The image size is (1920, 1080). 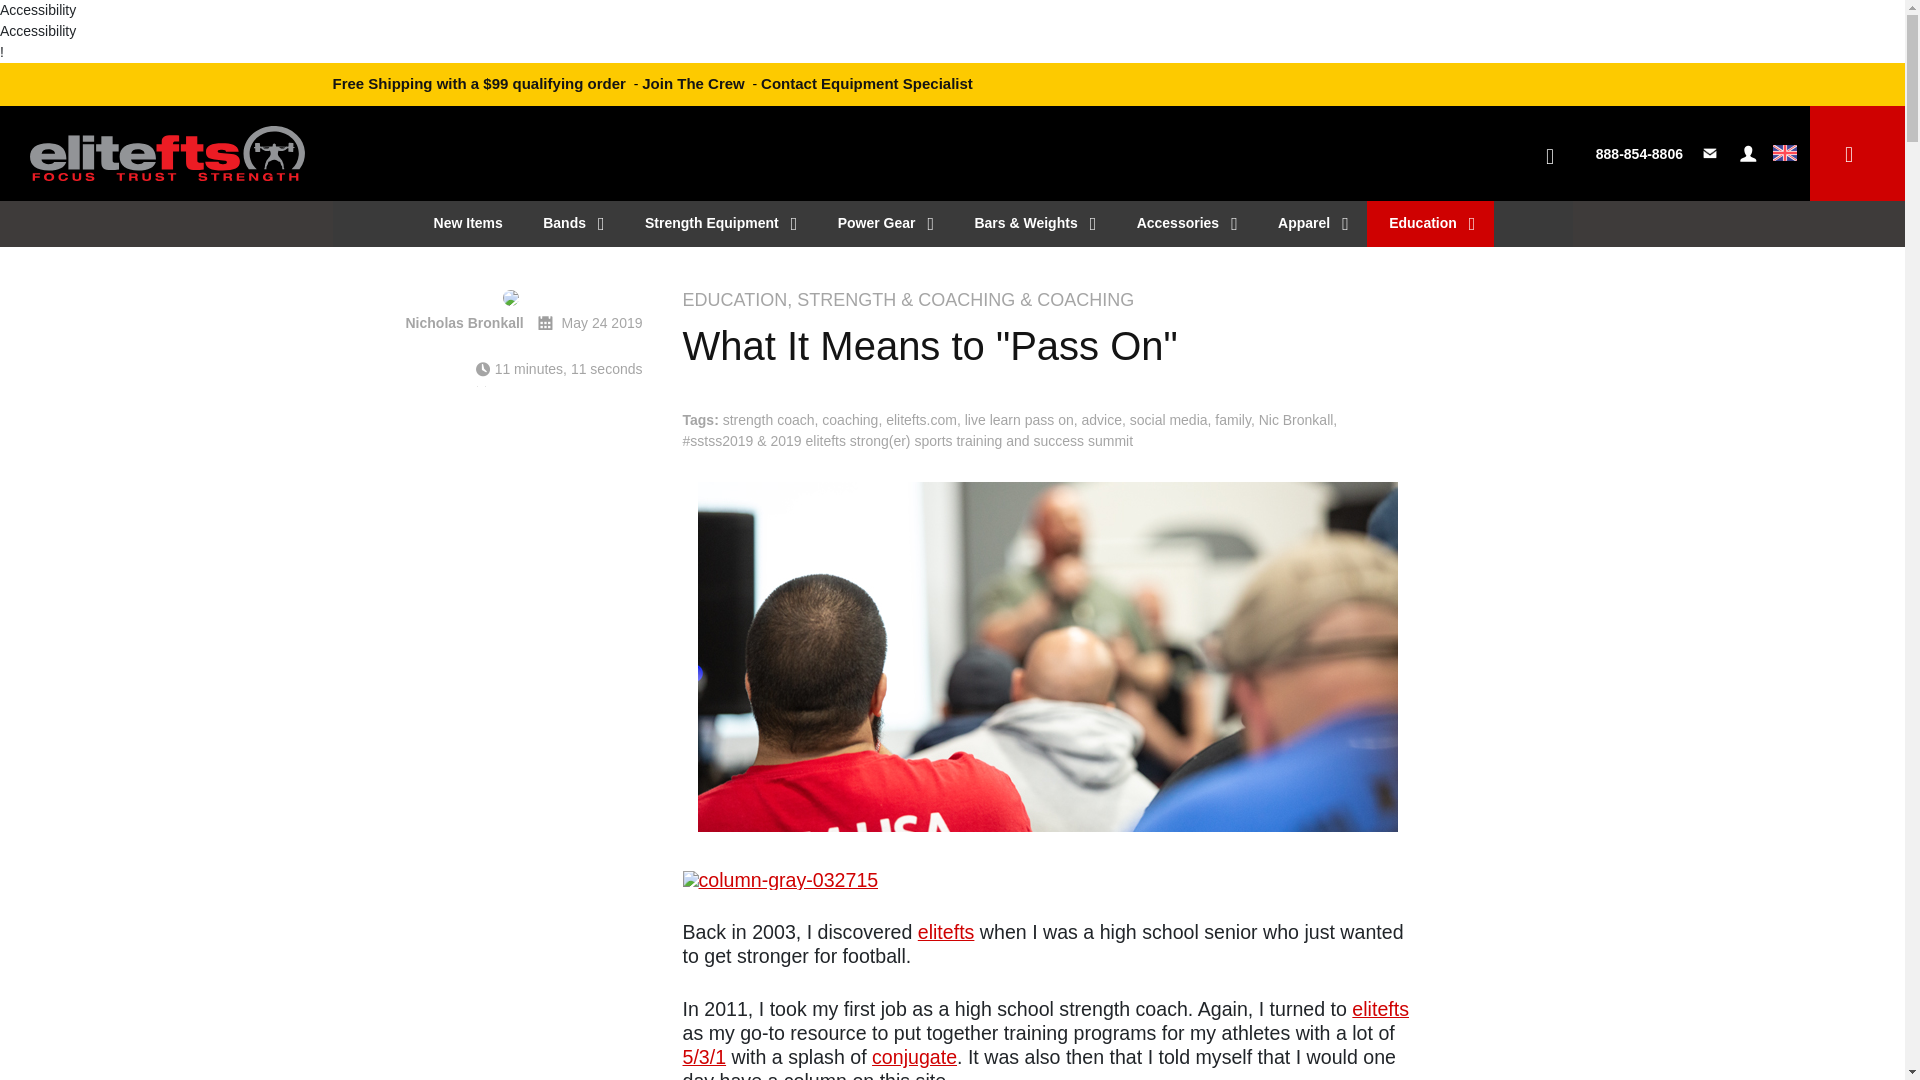 I want to click on What It Means to "Pass On", so click(x=1046, y=346).